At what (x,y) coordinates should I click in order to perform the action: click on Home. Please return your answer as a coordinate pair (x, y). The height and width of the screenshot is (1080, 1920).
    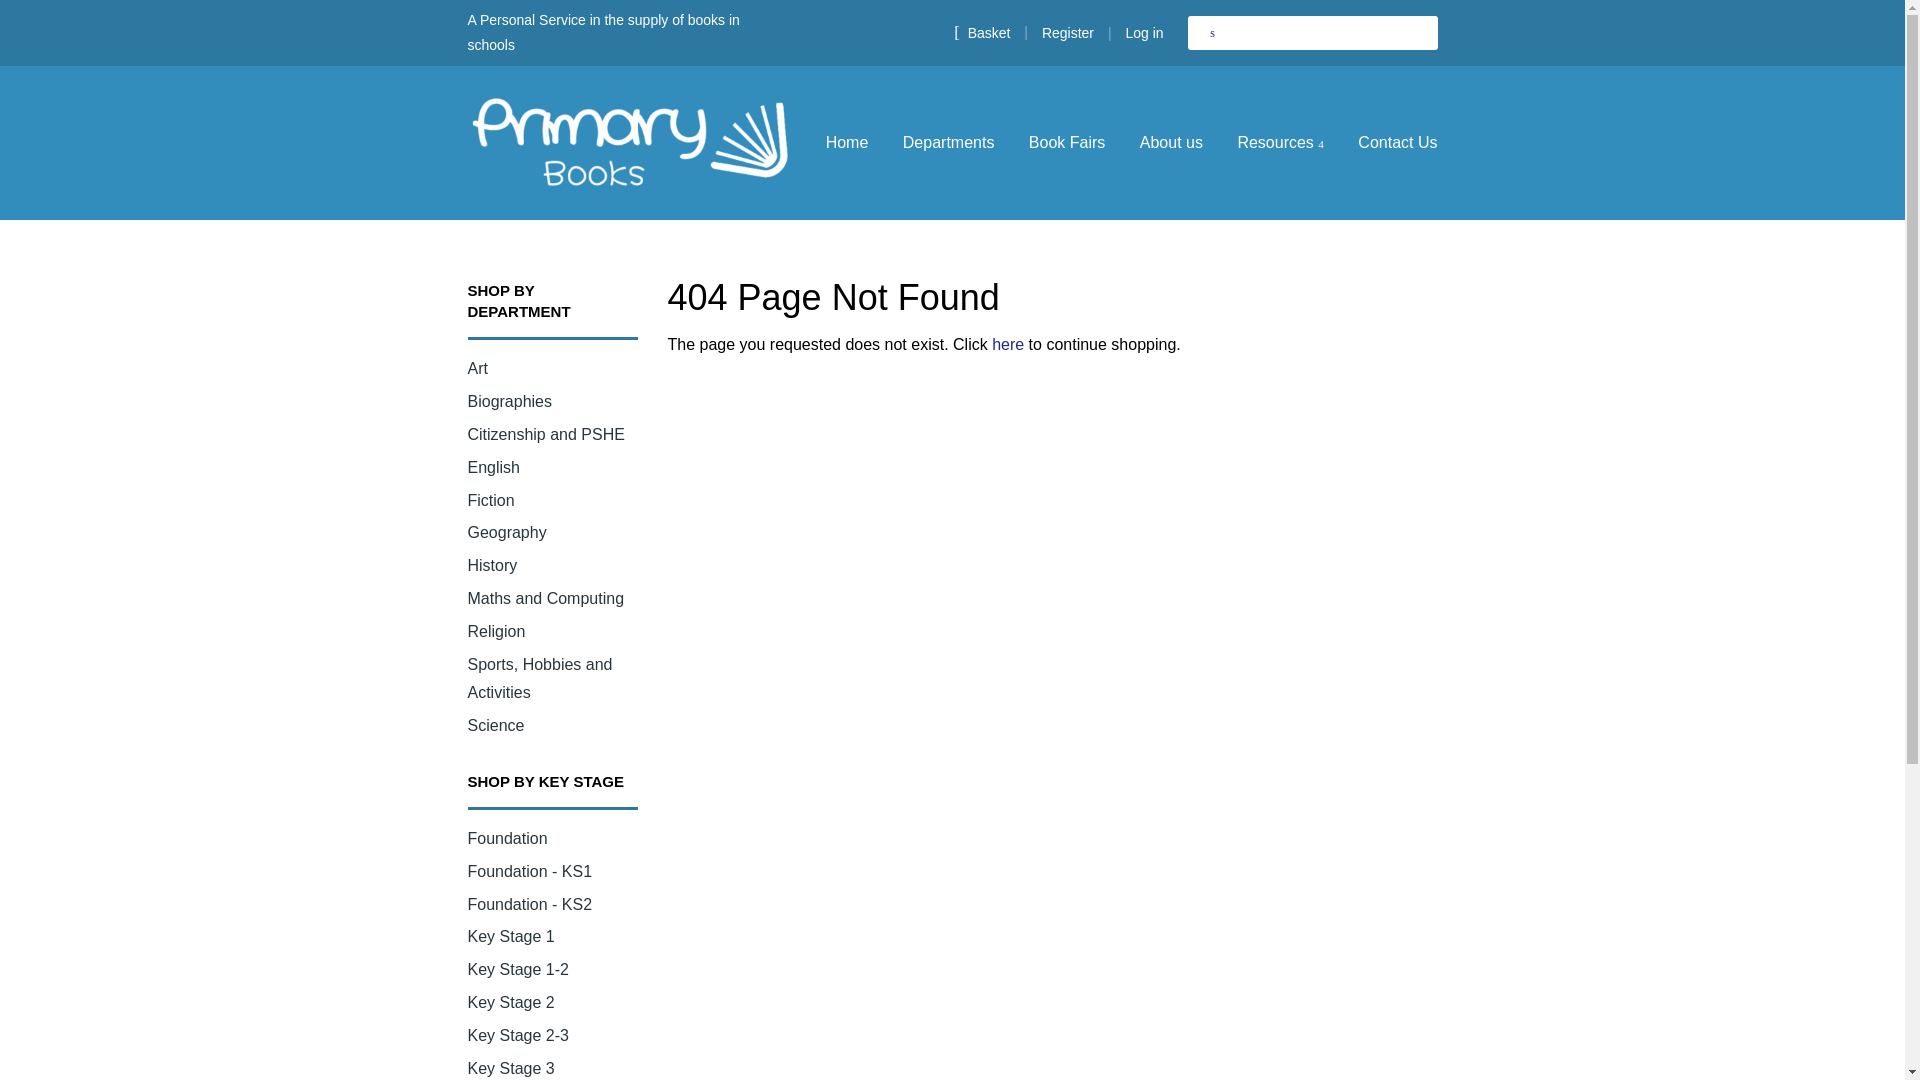
    Looking at the image, I should click on (854, 143).